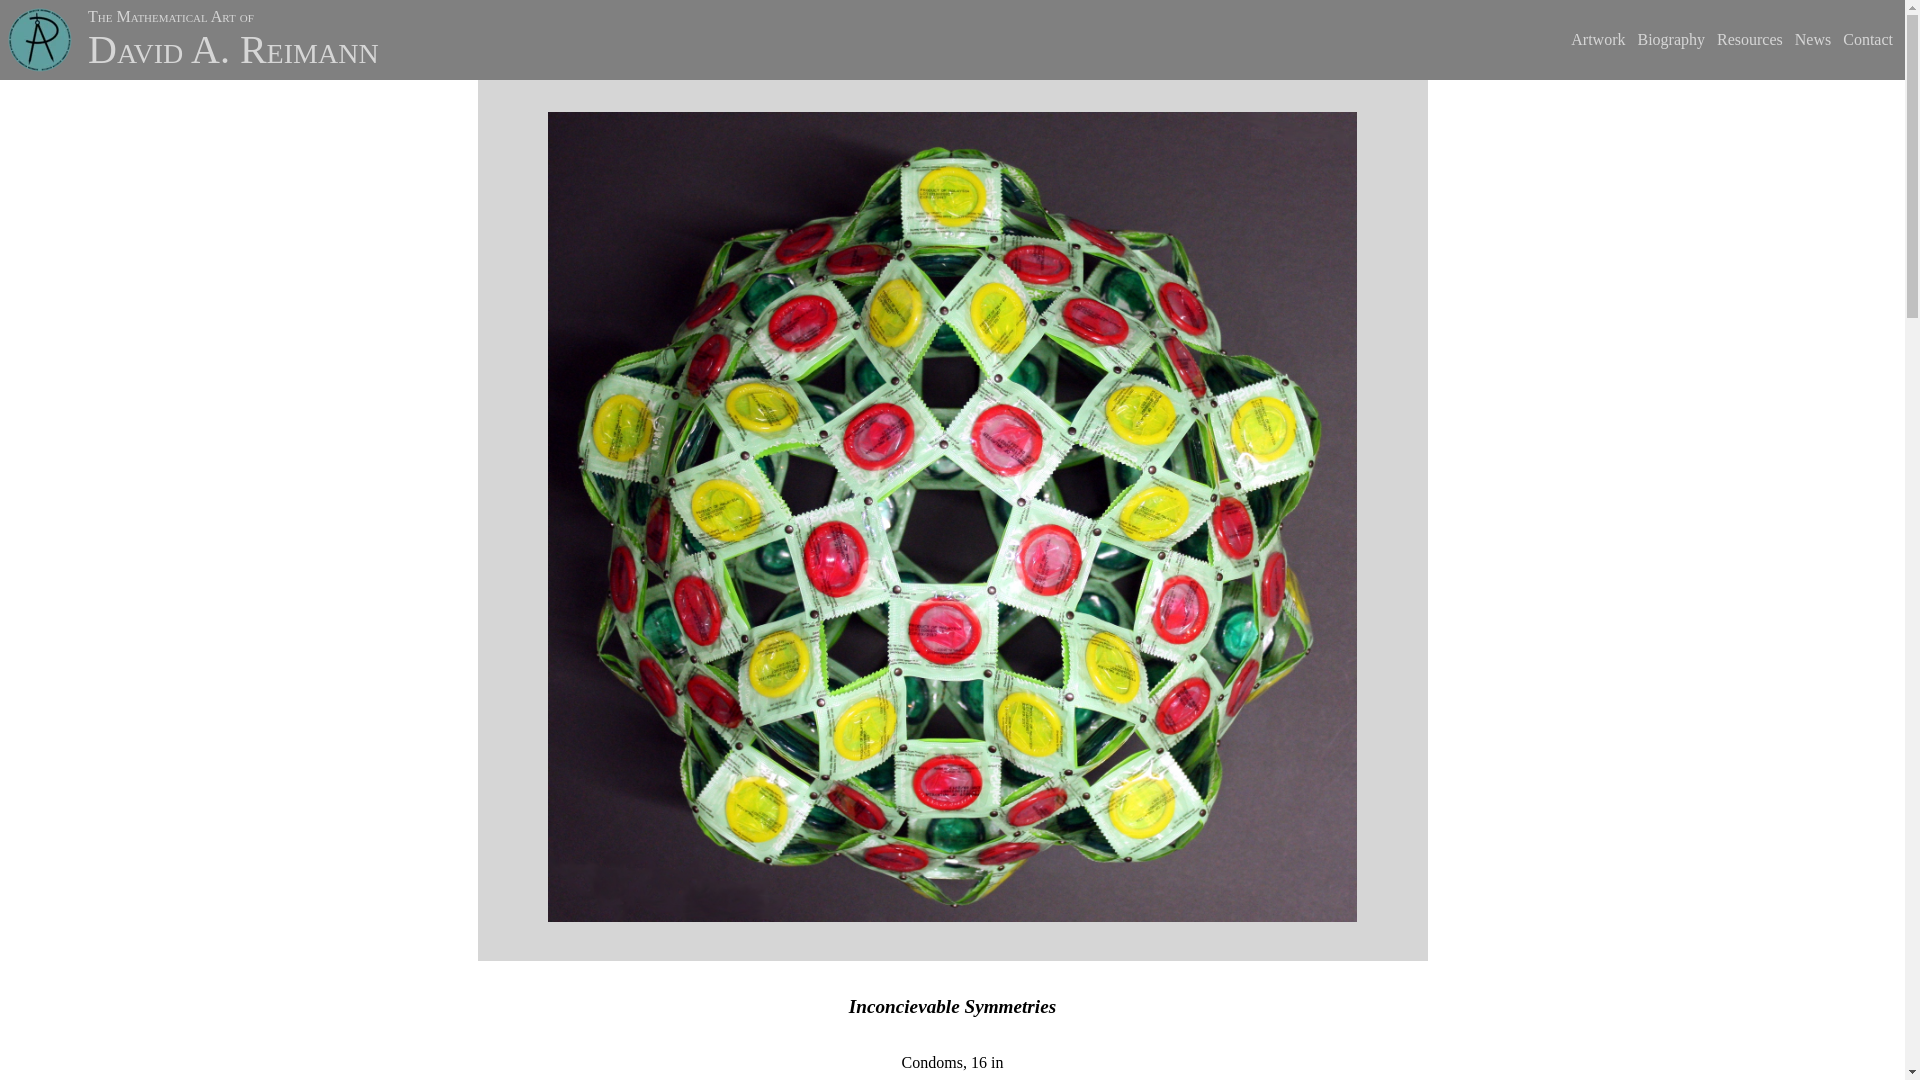 This screenshot has height=1080, width=1920. Describe the element at coordinates (1670, 39) in the screenshot. I see `Biography` at that location.